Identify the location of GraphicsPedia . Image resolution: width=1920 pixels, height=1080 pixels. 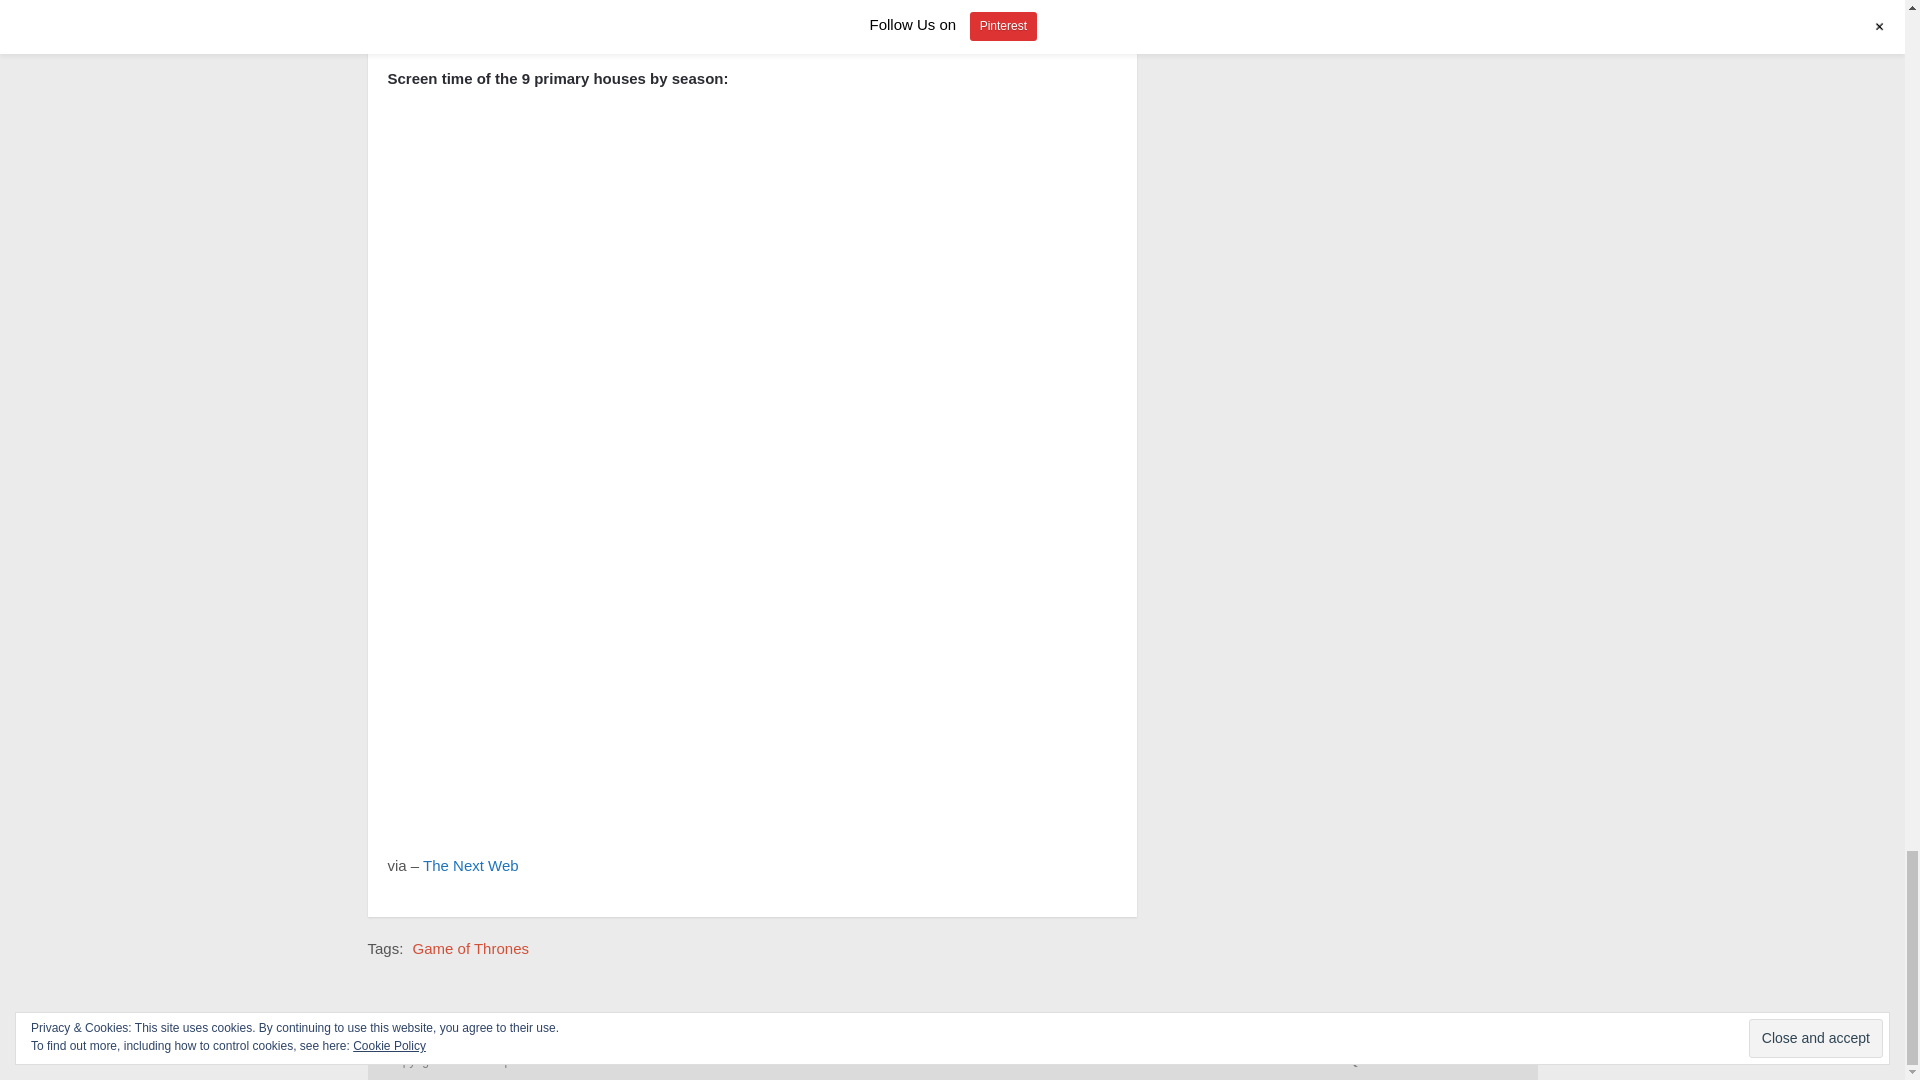
(524, 1061).